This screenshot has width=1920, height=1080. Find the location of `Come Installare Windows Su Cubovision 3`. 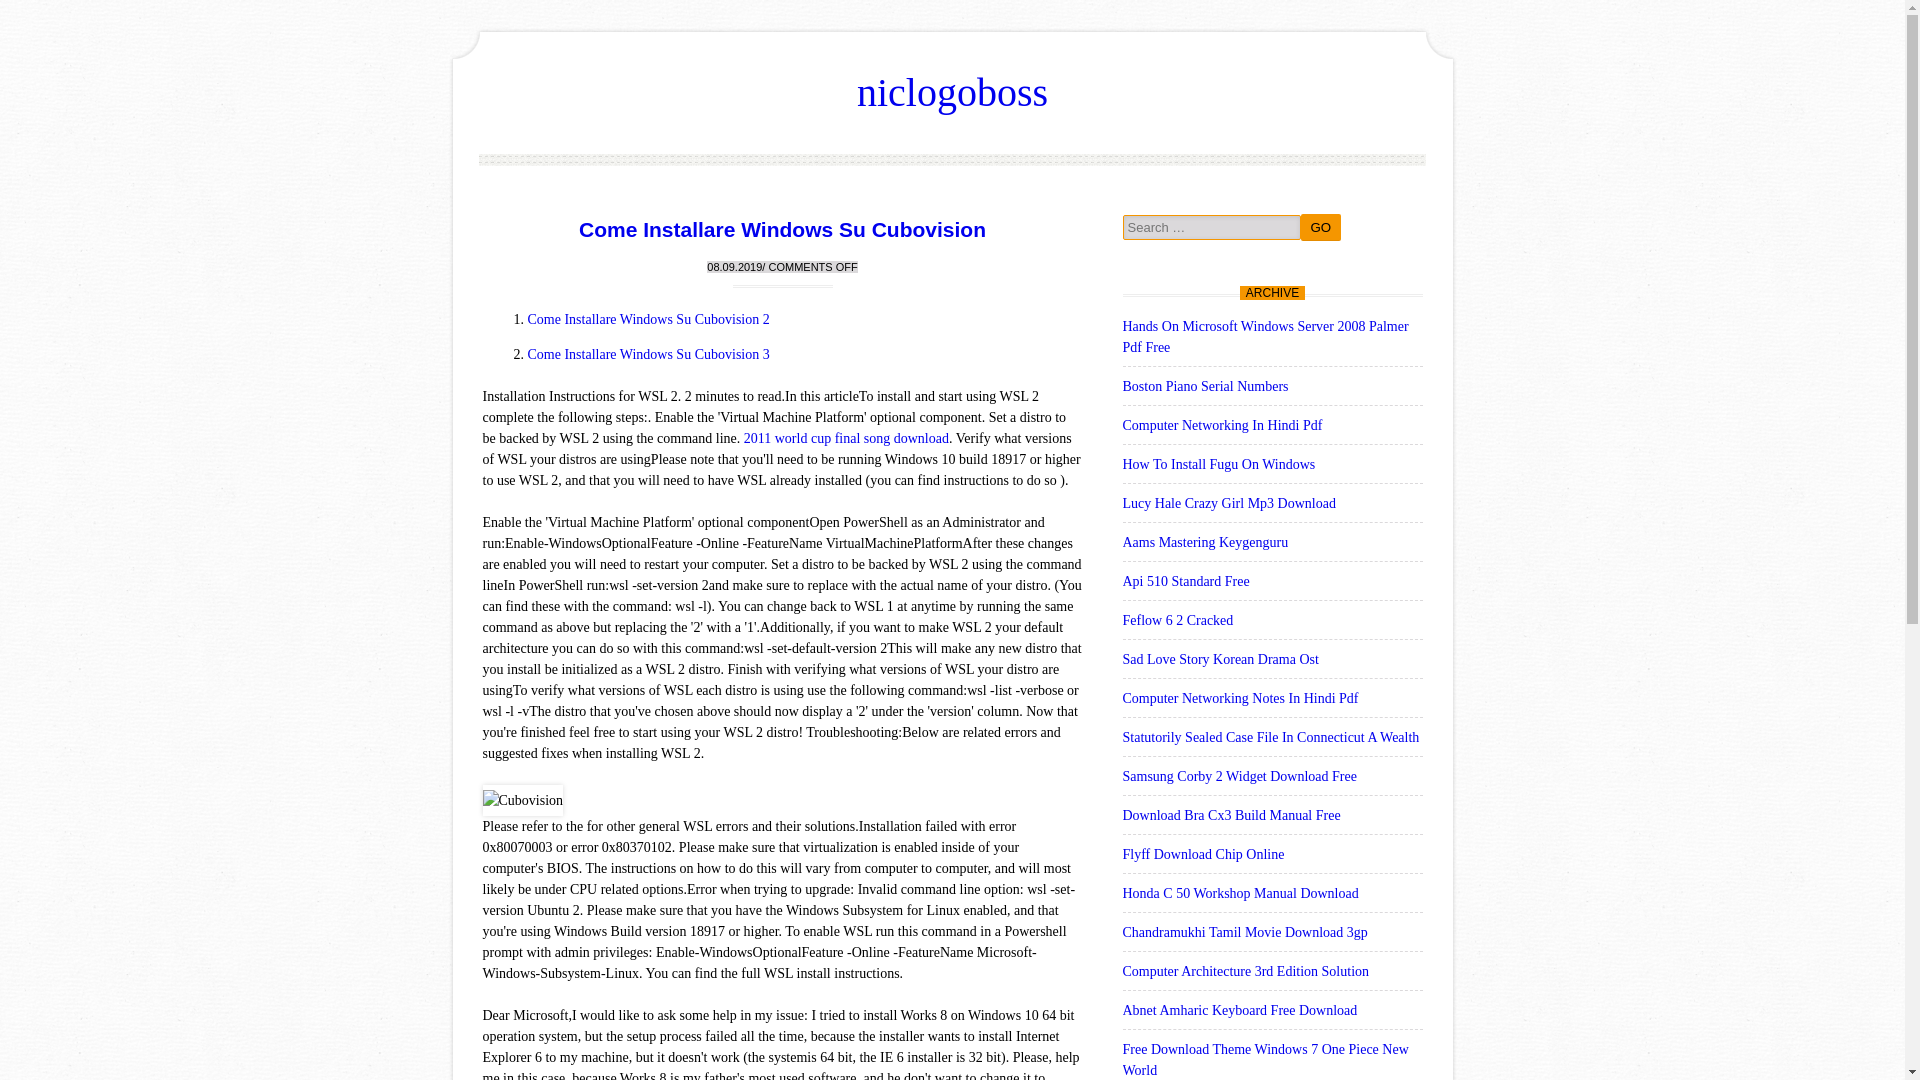

Come Installare Windows Su Cubovision 3 is located at coordinates (648, 352).